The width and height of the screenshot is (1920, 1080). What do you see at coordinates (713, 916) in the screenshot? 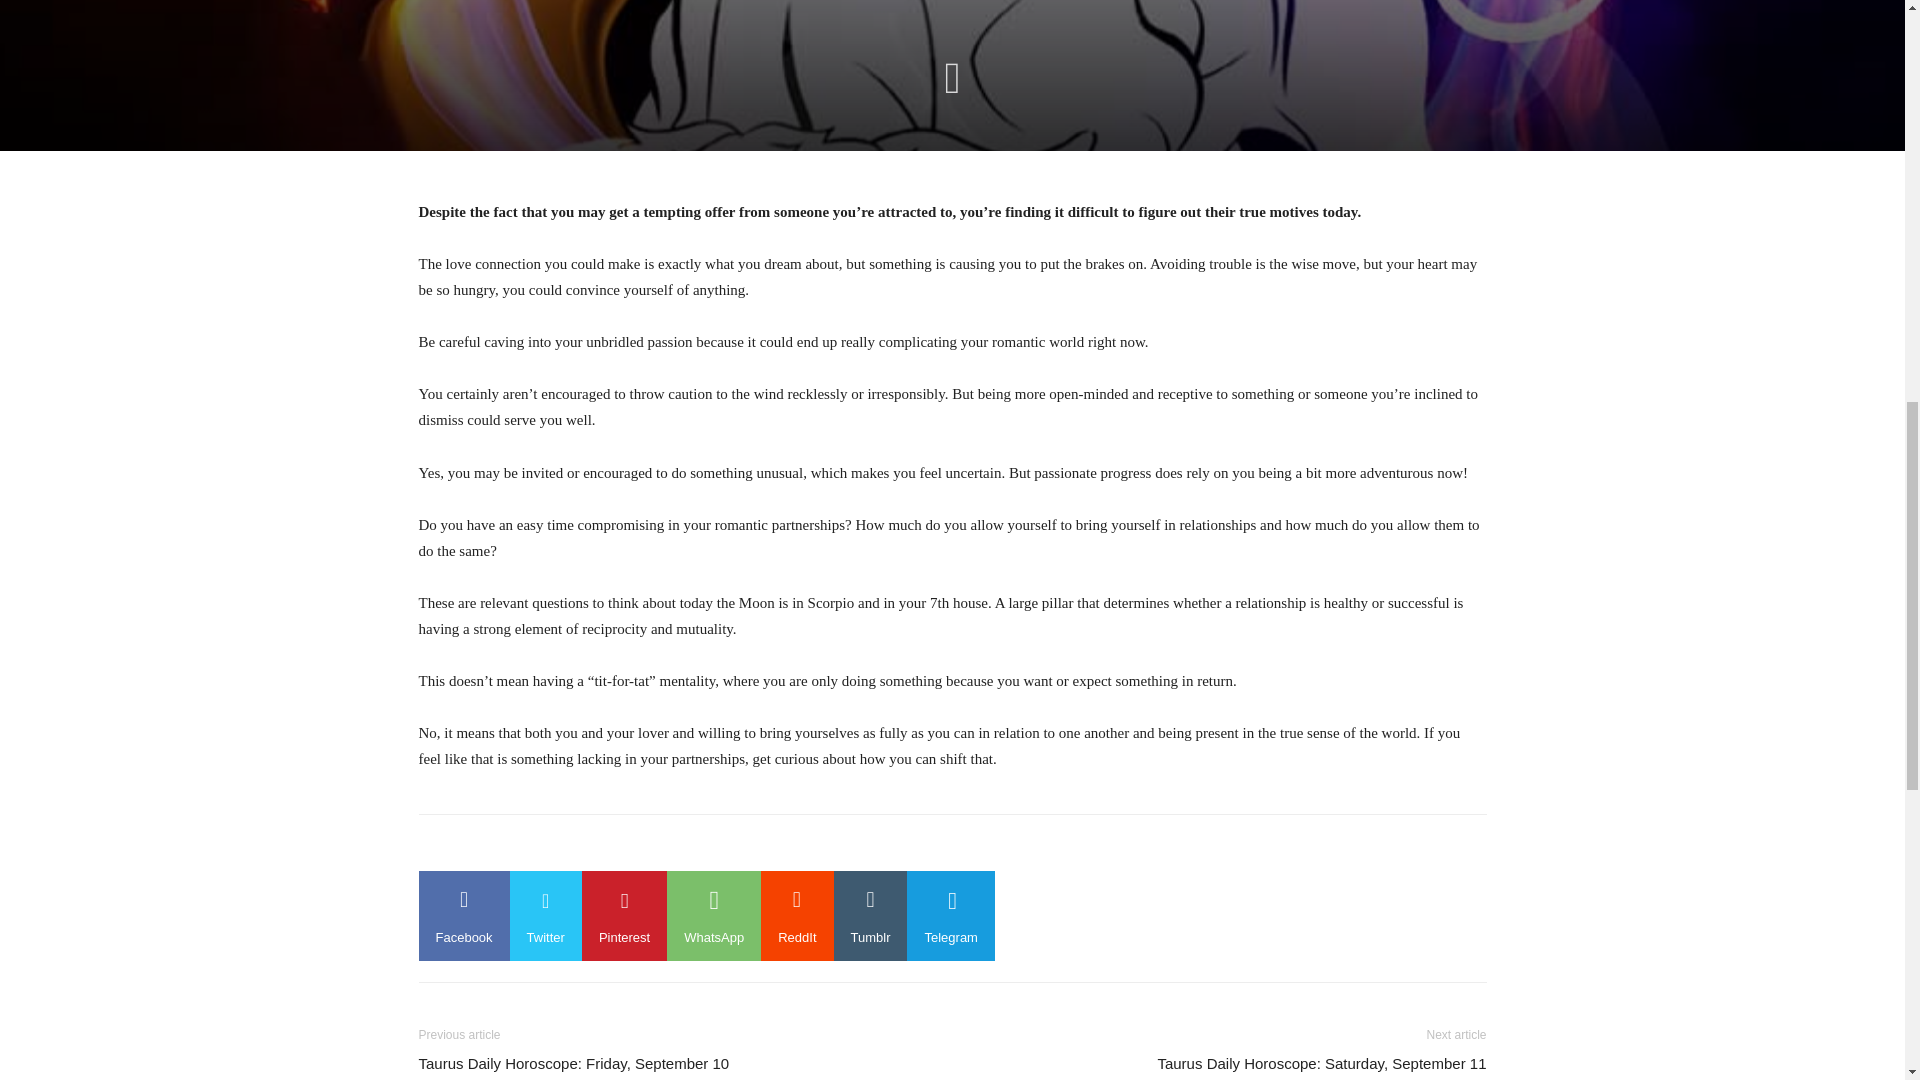
I see `WhatsApp` at bounding box center [713, 916].